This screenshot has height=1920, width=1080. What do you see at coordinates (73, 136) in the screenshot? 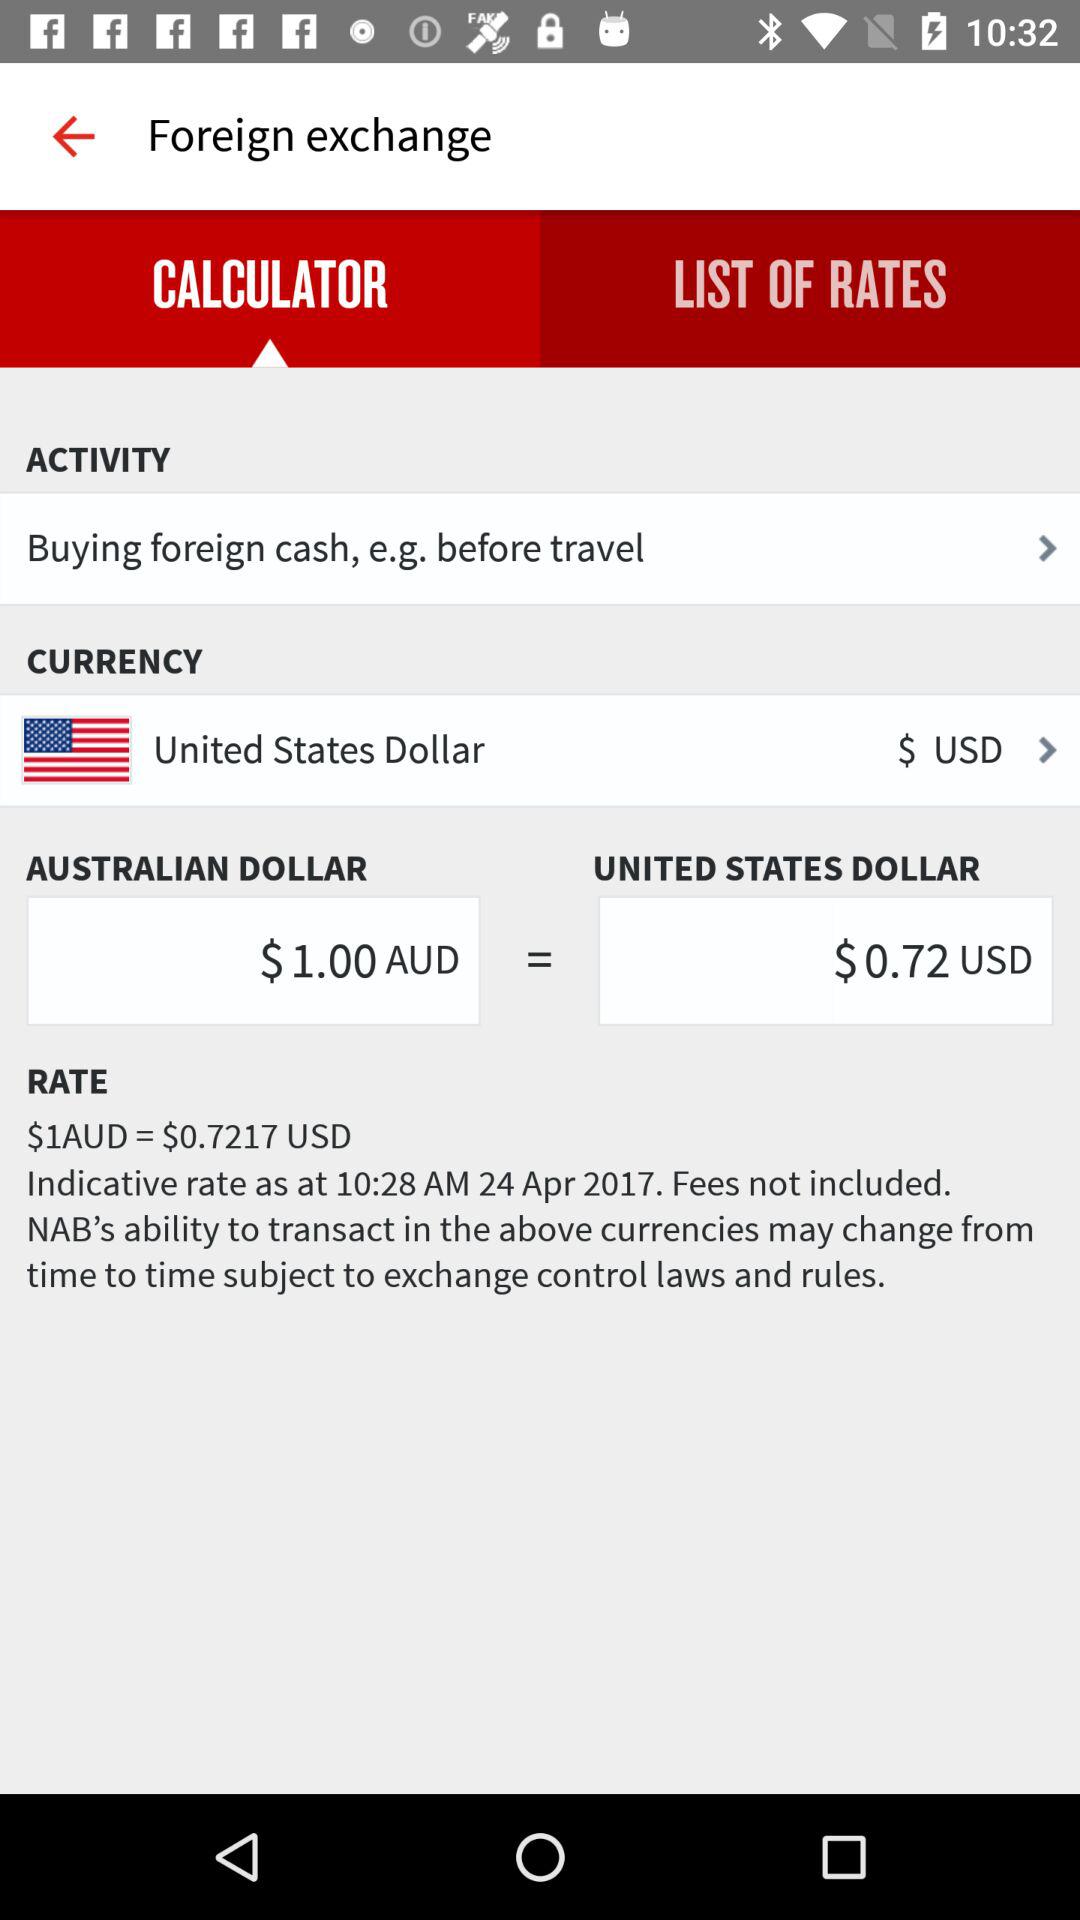
I see `press icon to the left of foreign exchange` at bounding box center [73, 136].